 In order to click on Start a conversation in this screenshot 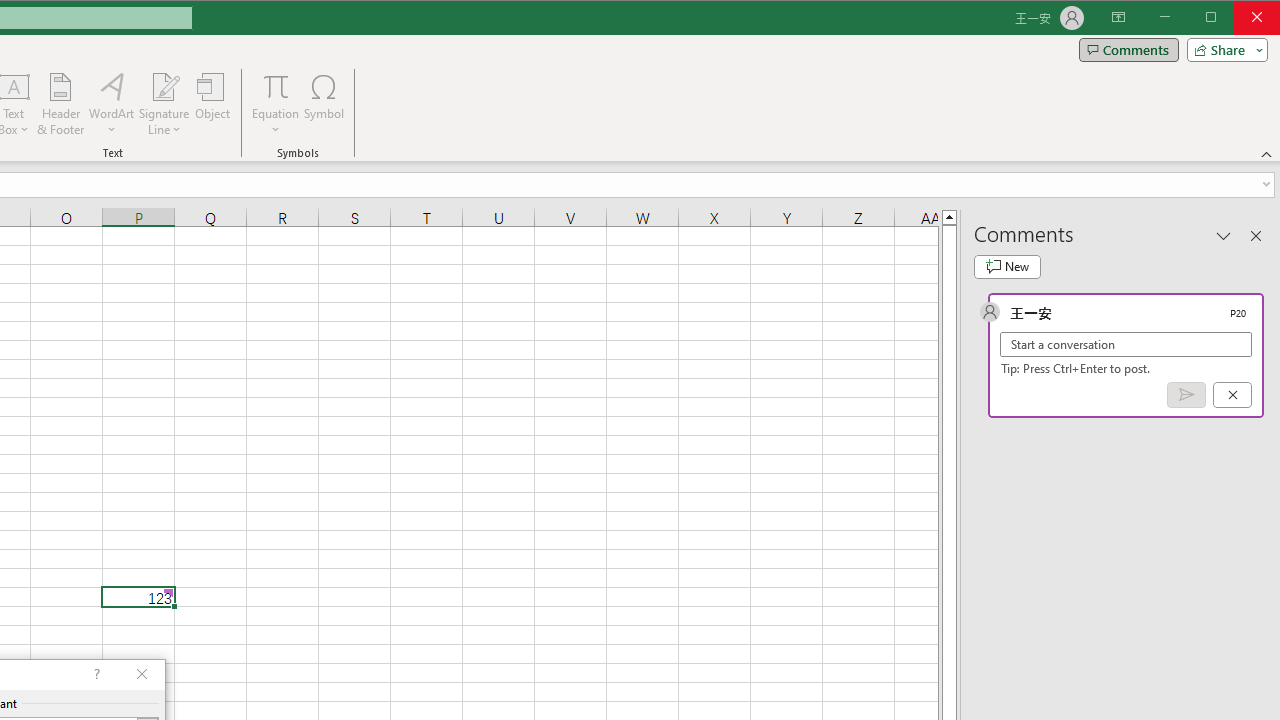, I will do `click(1126, 344)`.